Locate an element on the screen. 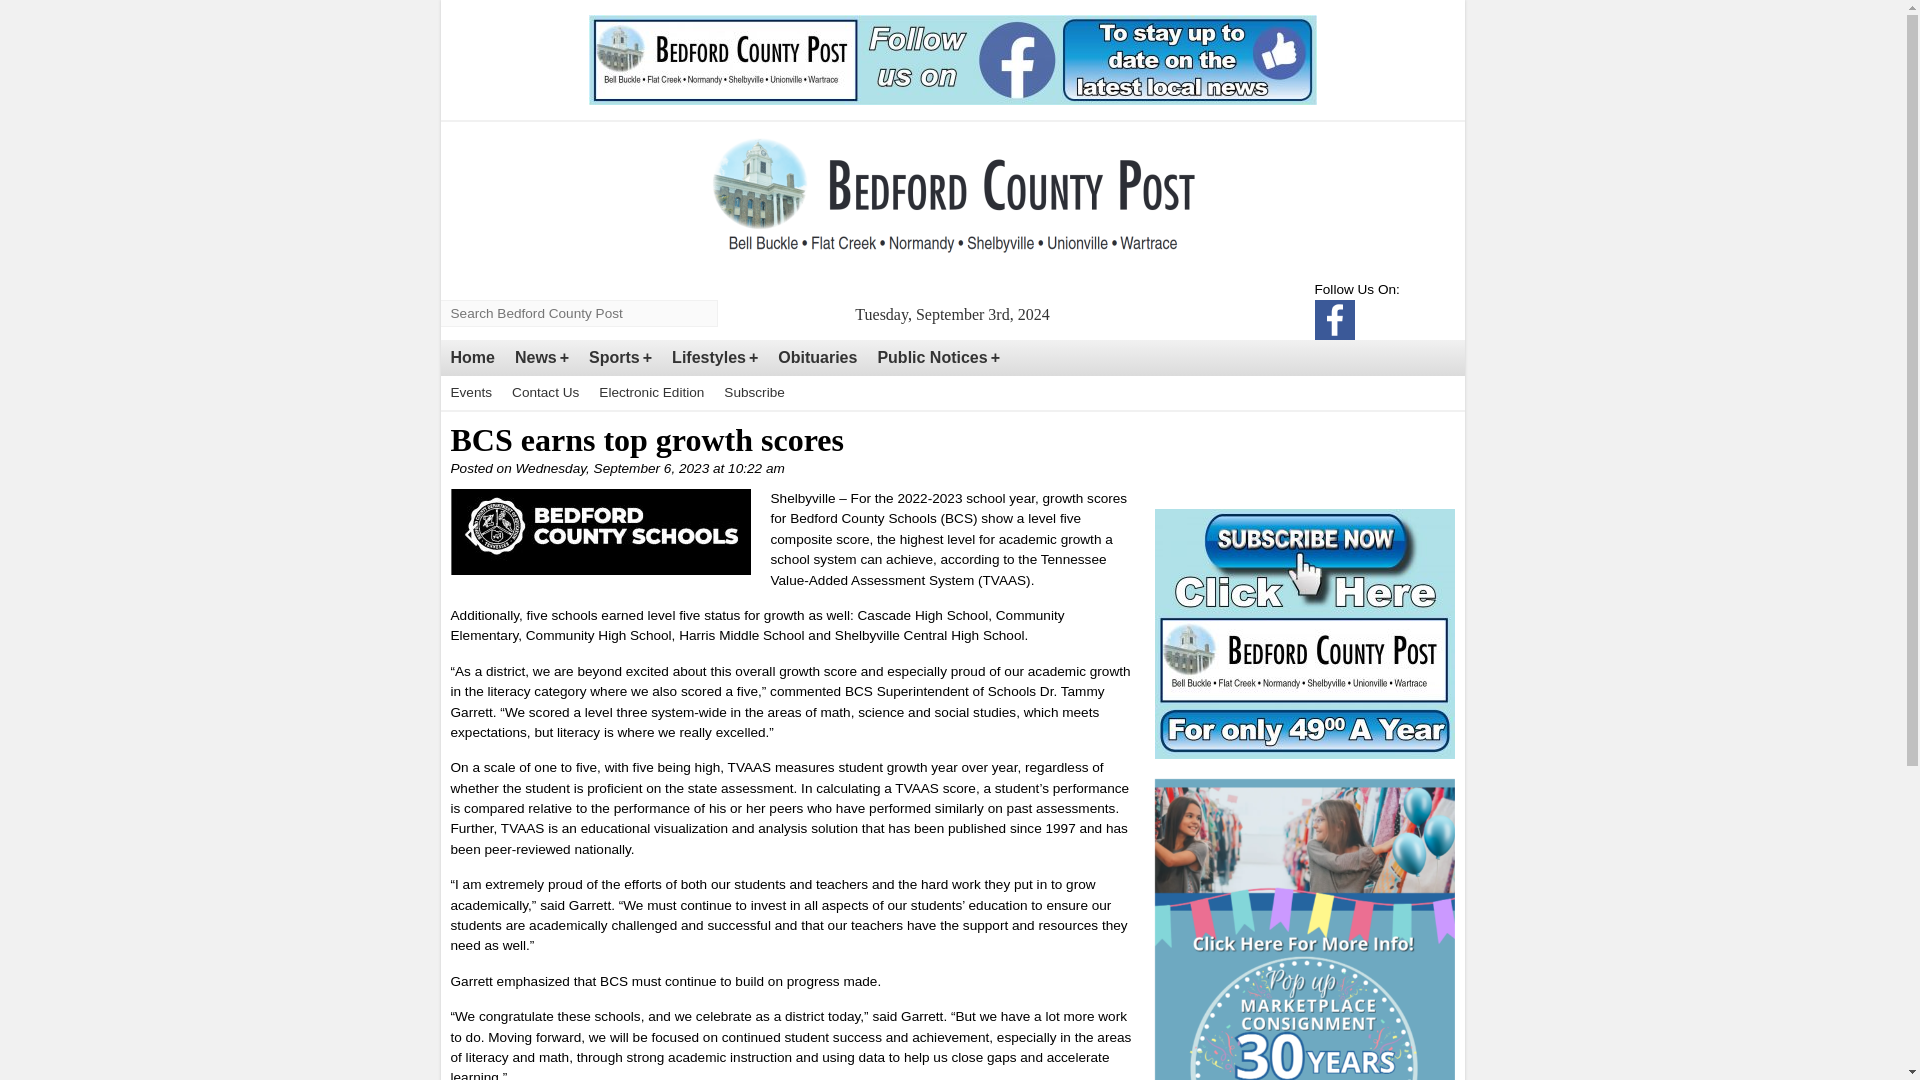  Public Notices is located at coordinates (938, 358).